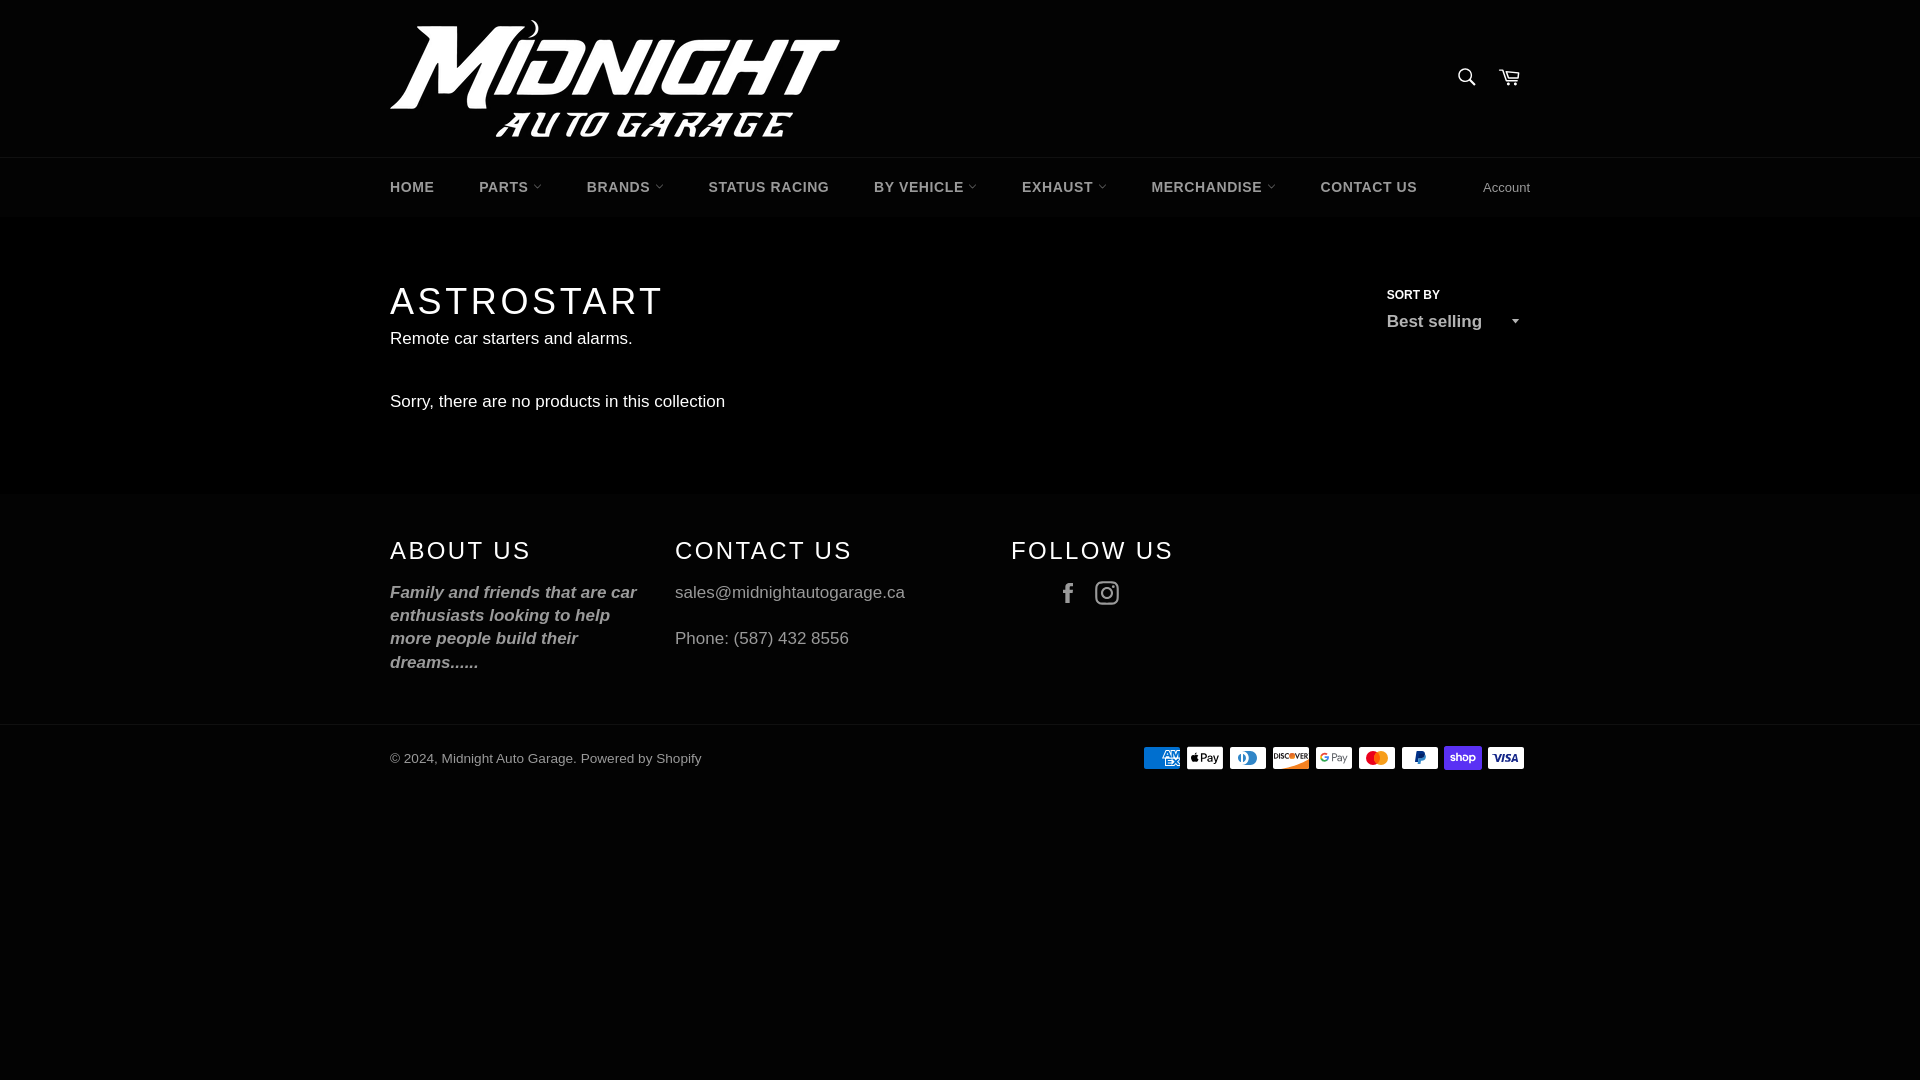 This screenshot has width=1920, height=1080. I want to click on About Us, so click(513, 627).